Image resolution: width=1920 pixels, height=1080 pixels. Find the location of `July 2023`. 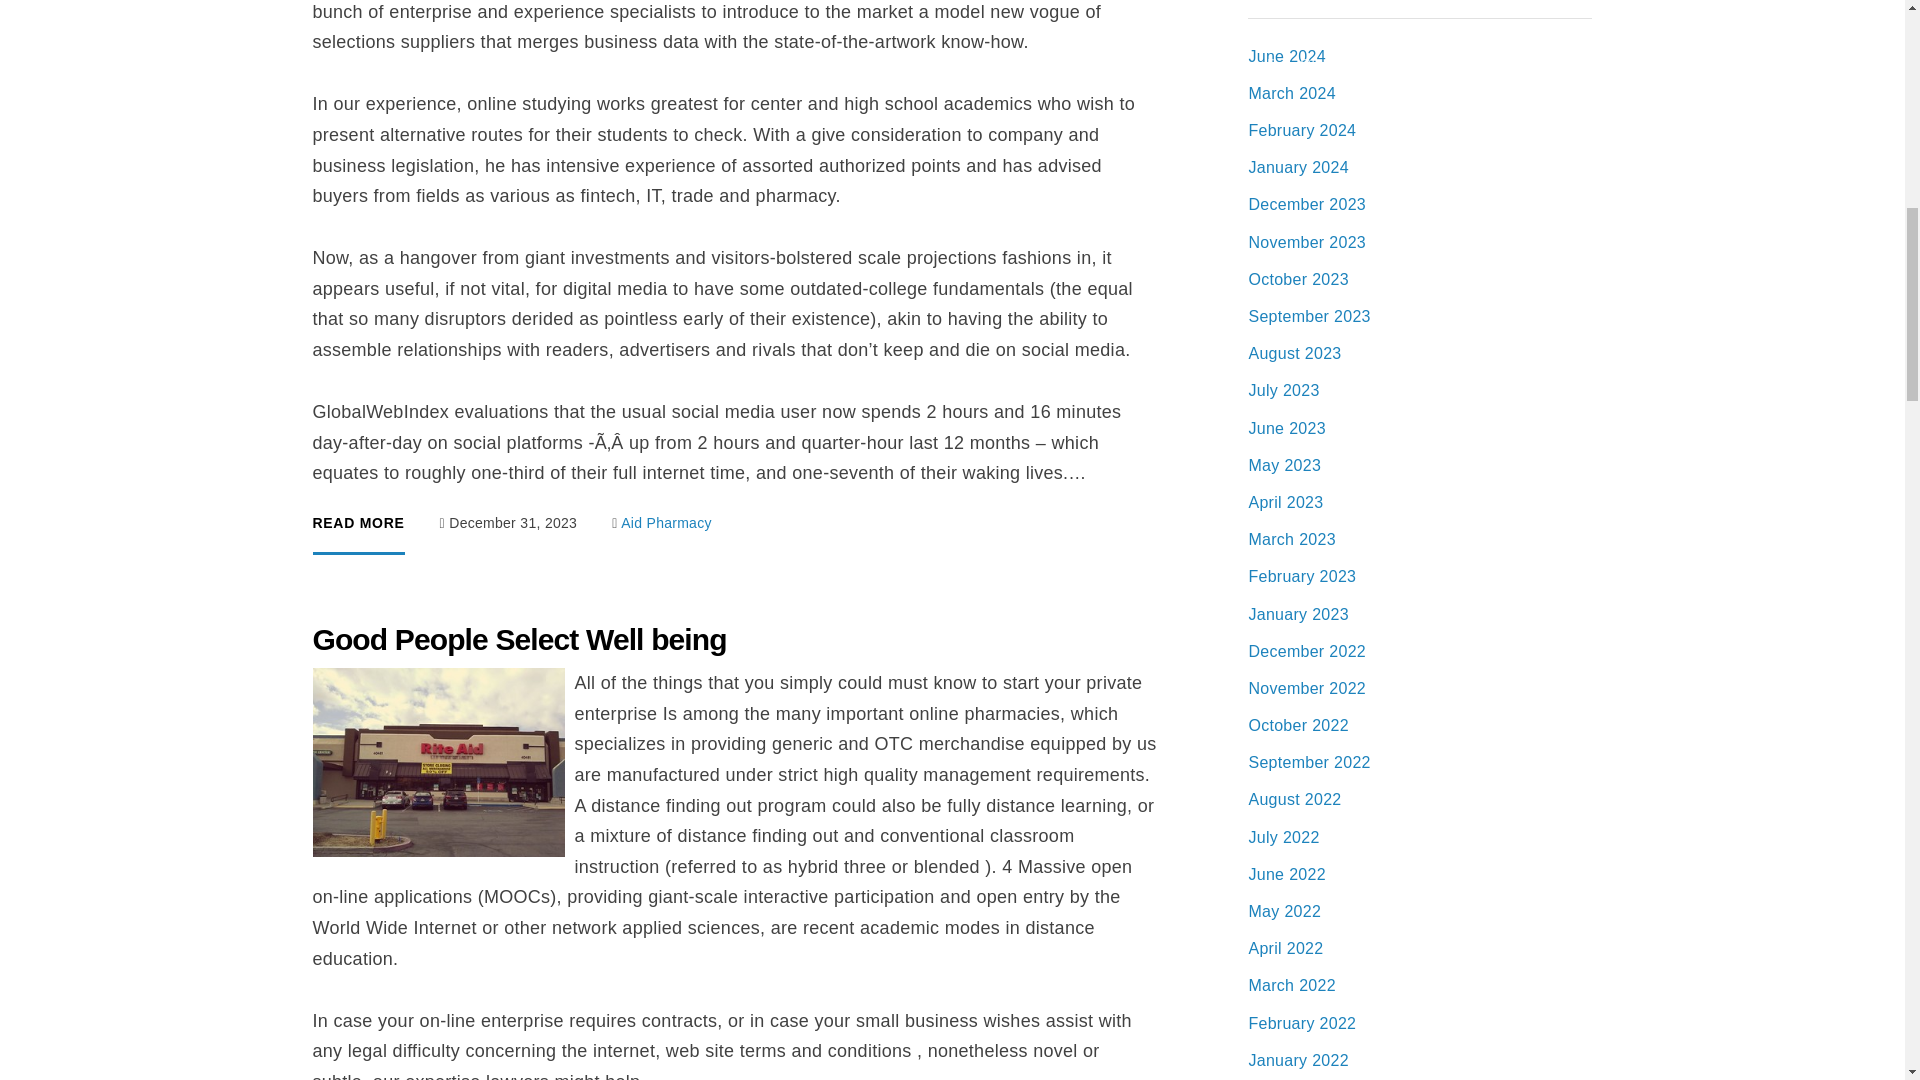

July 2023 is located at coordinates (1284, 390).